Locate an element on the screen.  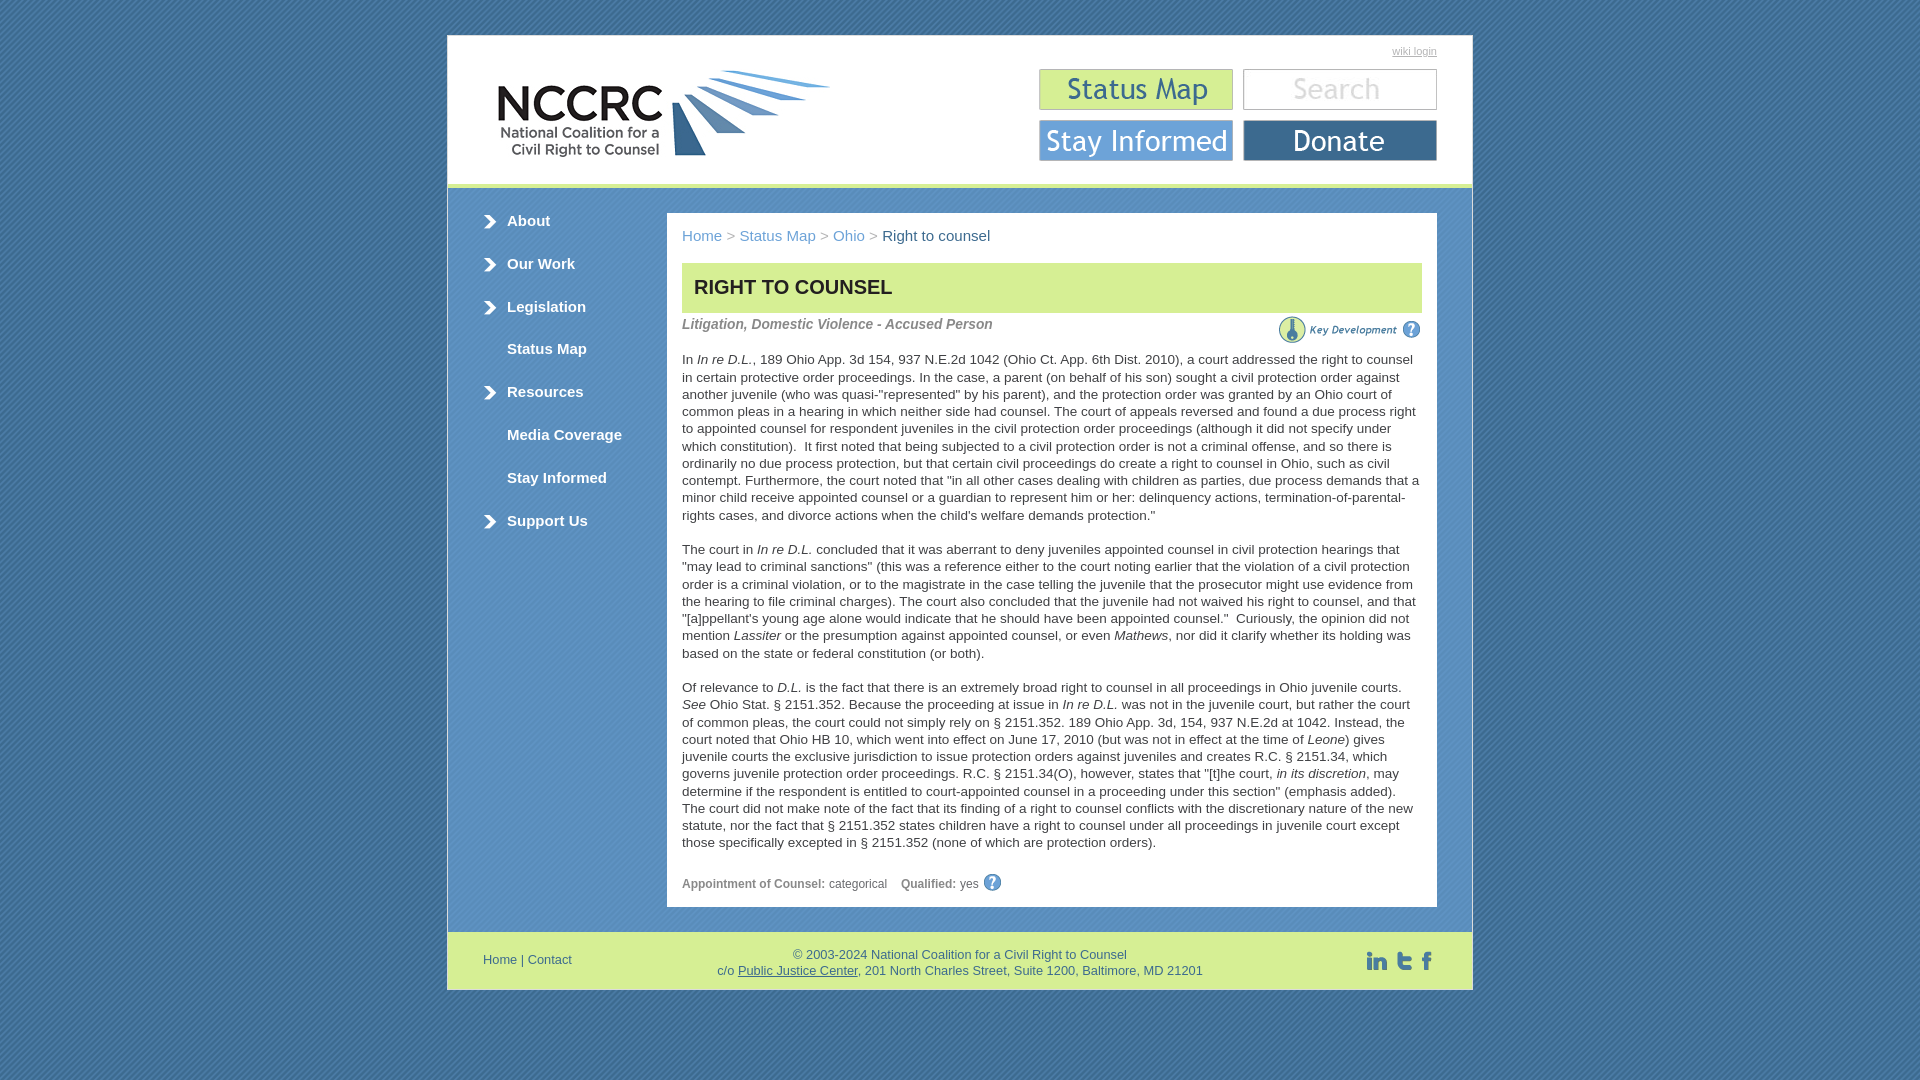
Legislation is located at coordinates (546, 306).